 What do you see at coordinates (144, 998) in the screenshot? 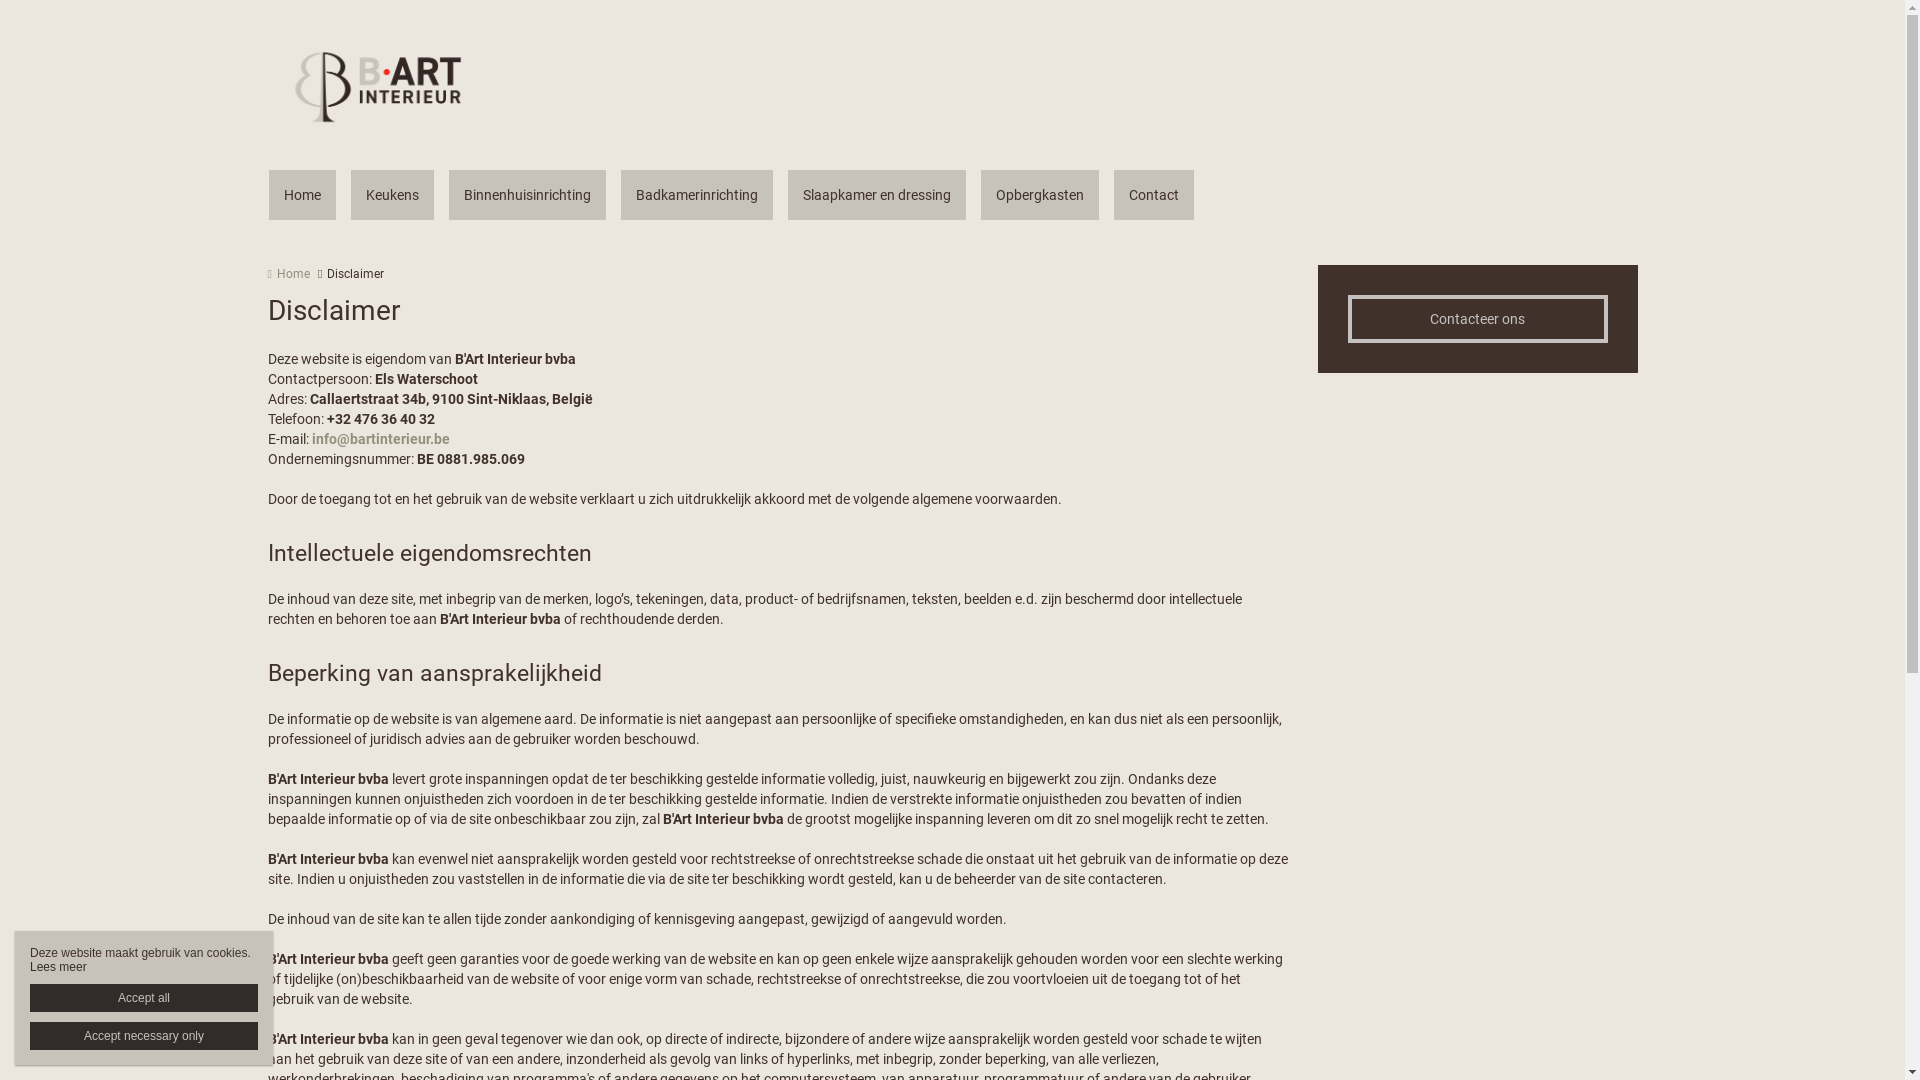
I see `Accept all` at bounding box center [144, 998].